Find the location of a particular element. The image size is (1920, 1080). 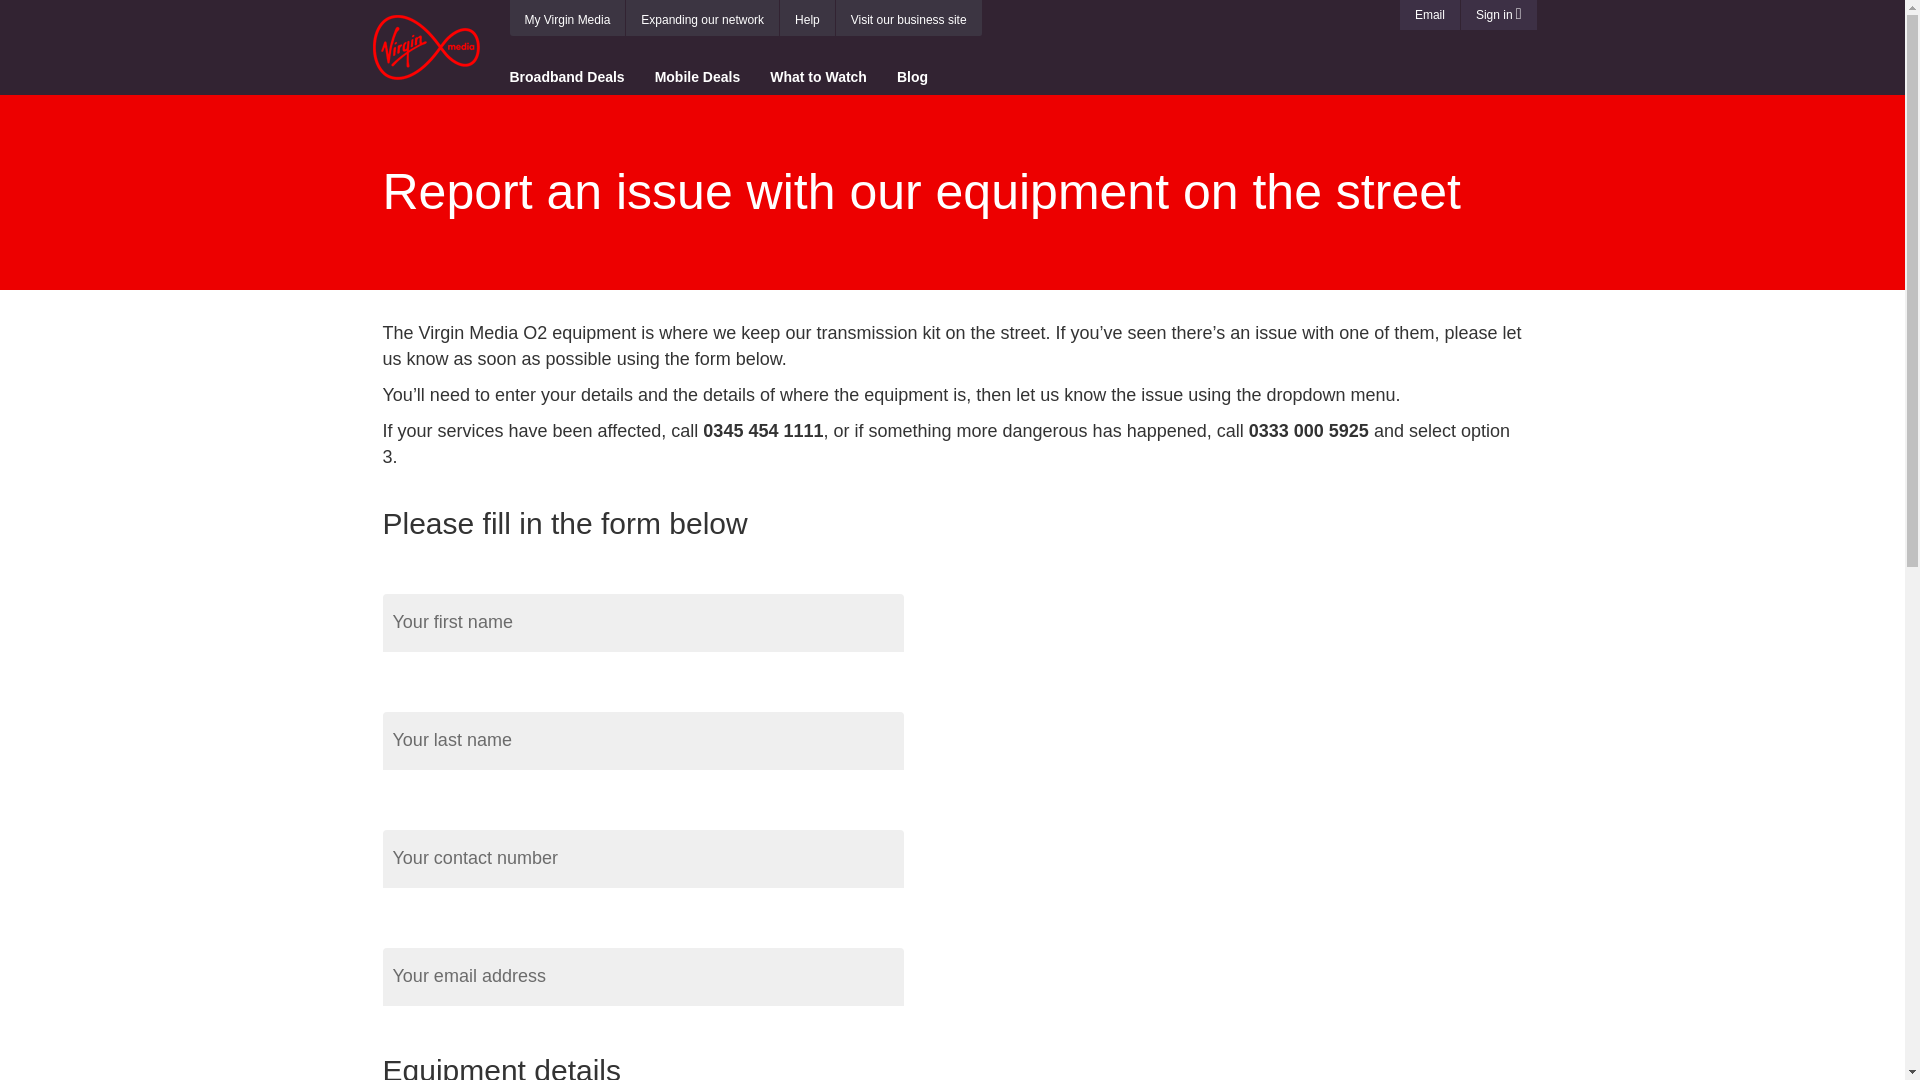

Broadband Deals is located at coordinates (574, 74).